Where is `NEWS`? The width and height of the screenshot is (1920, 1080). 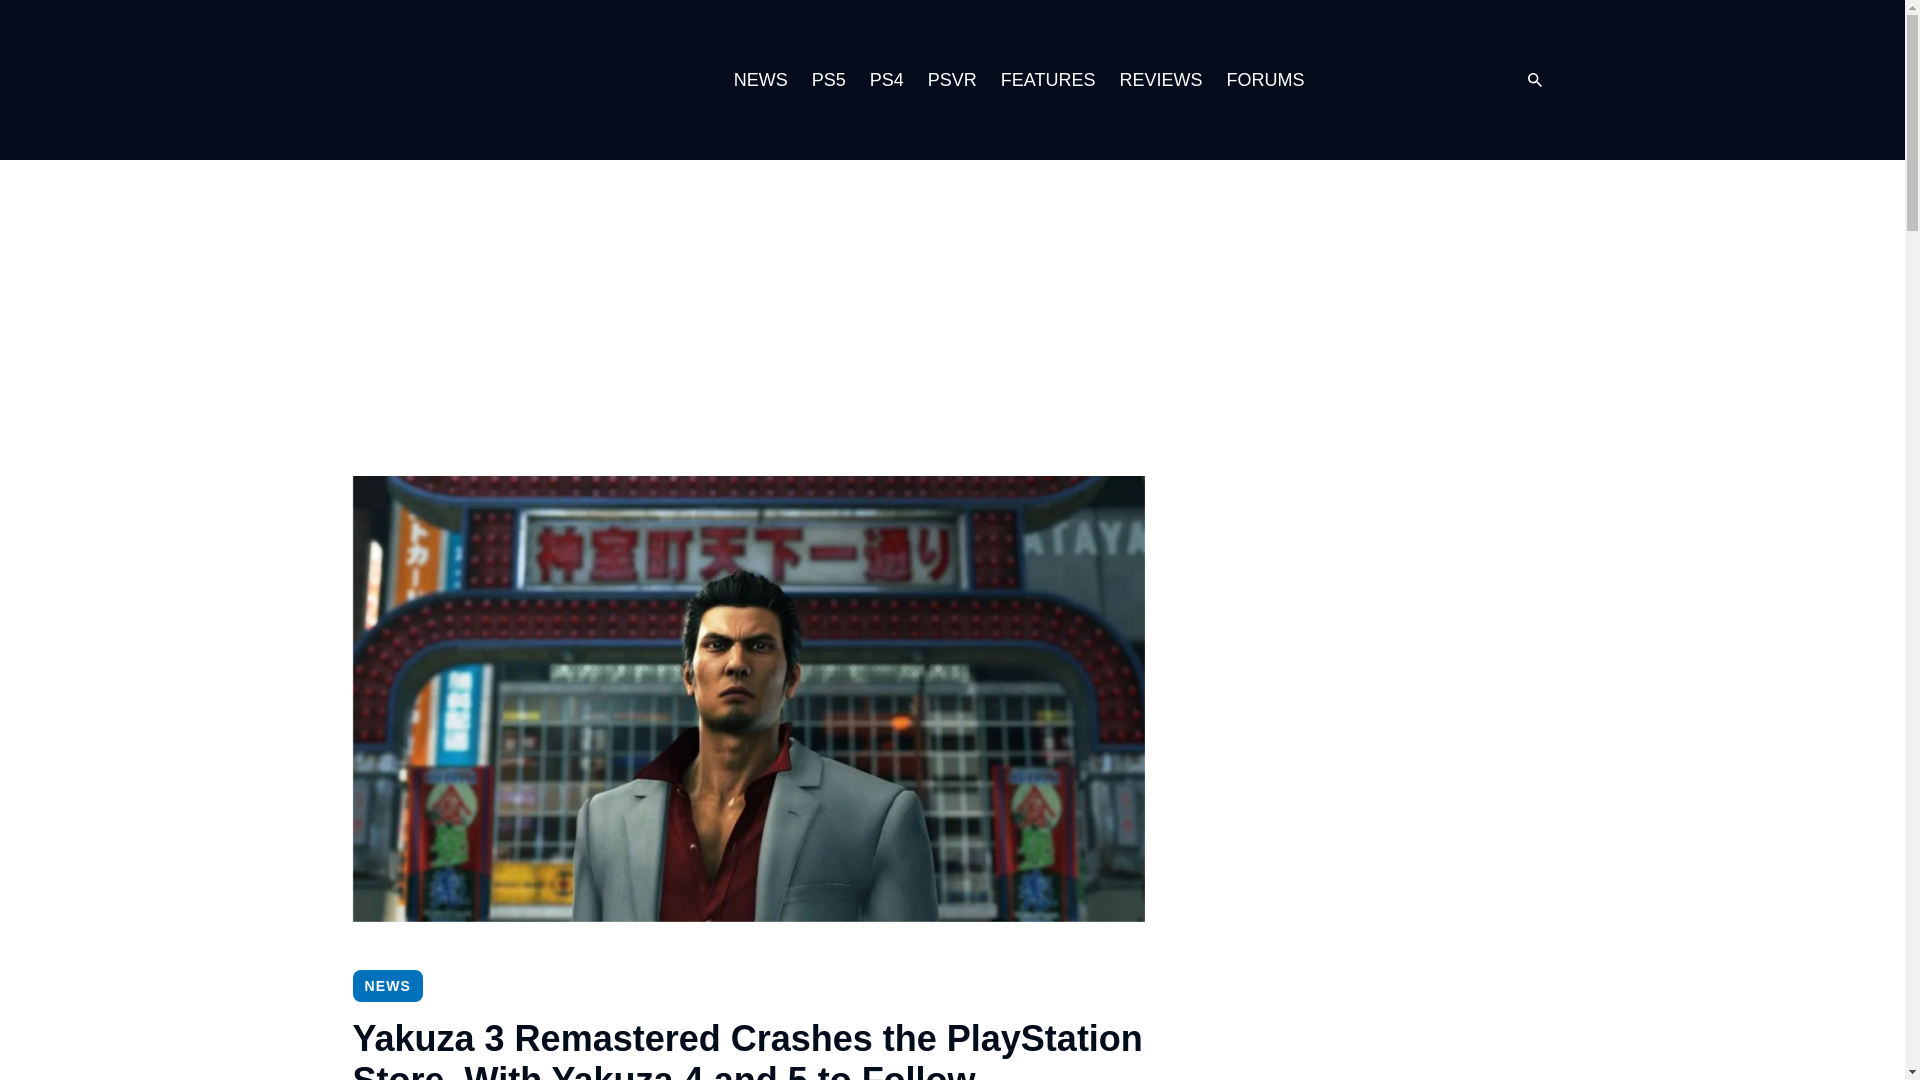
NEWS is located at coordinates (386, 986).